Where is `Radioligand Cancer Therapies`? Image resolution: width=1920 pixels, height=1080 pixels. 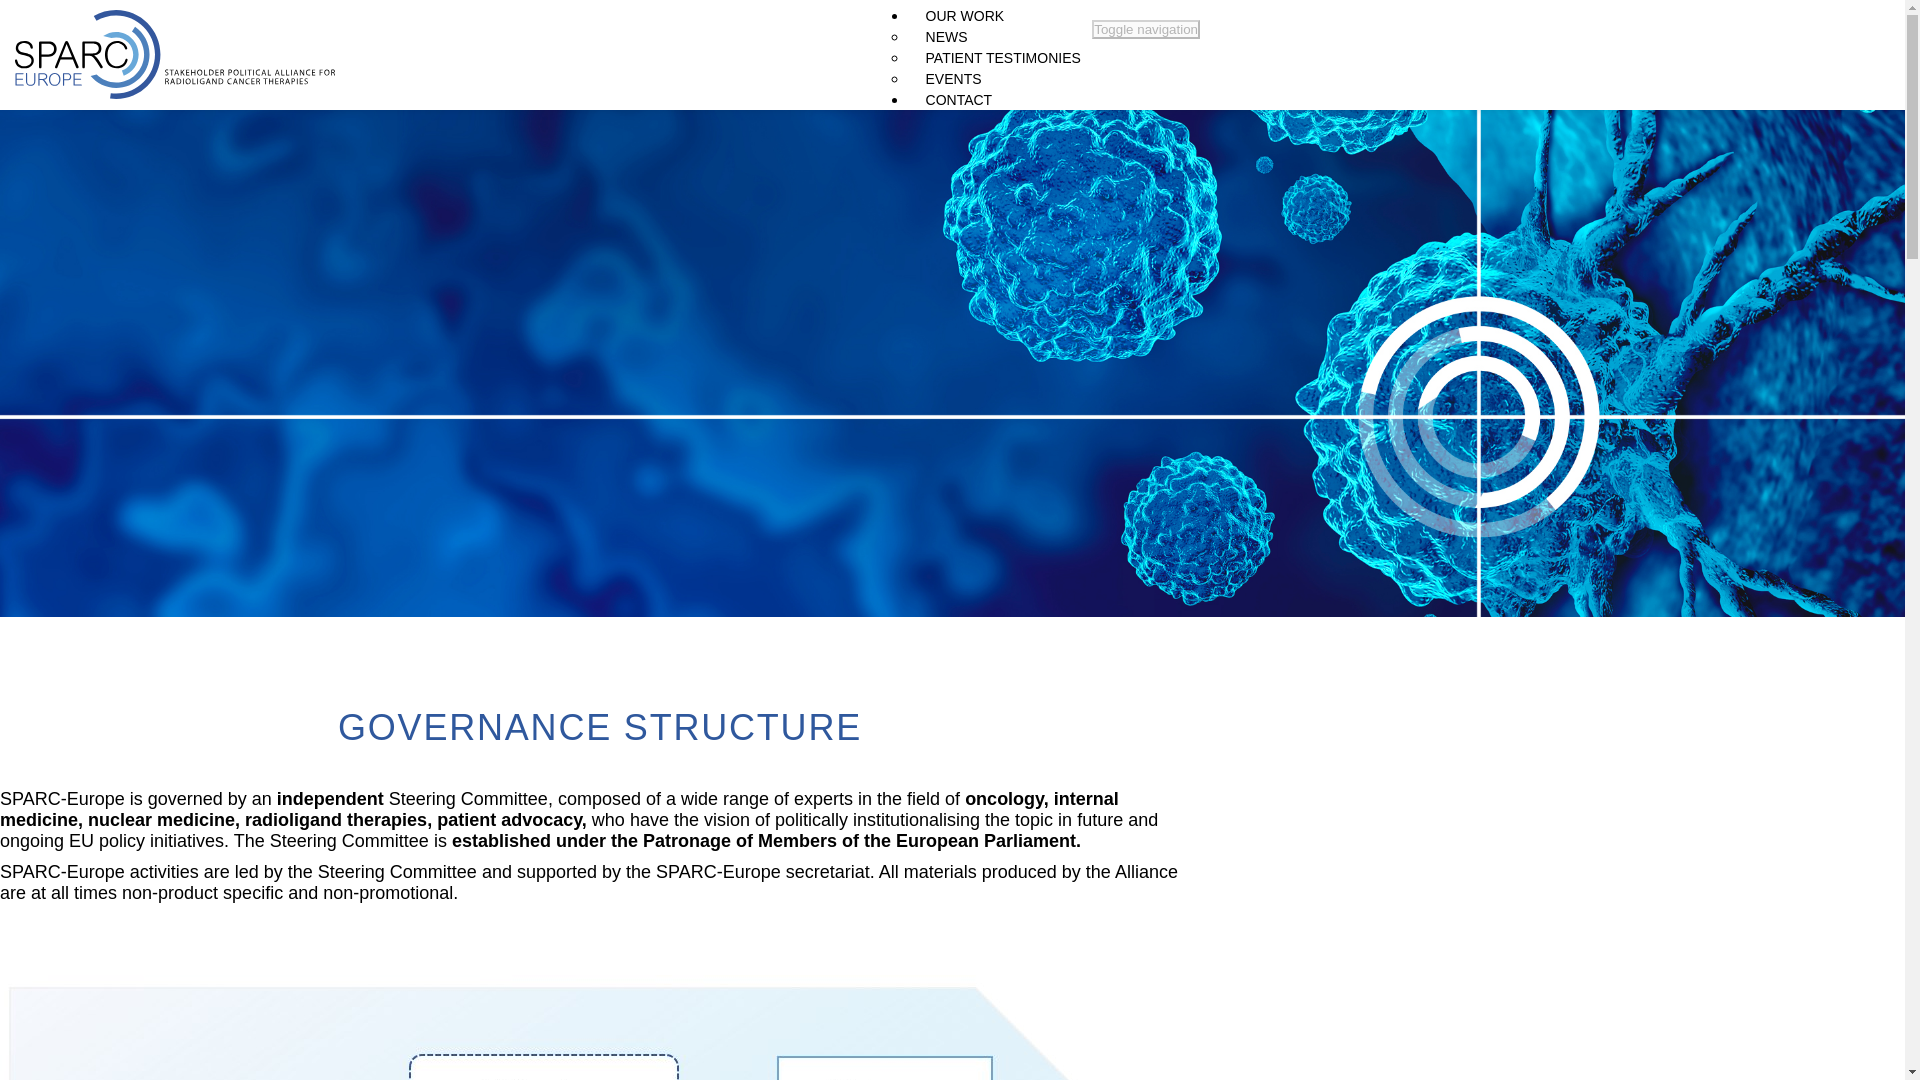
Radioligand Cancer Therapies is located at coordinates (1046, 3).